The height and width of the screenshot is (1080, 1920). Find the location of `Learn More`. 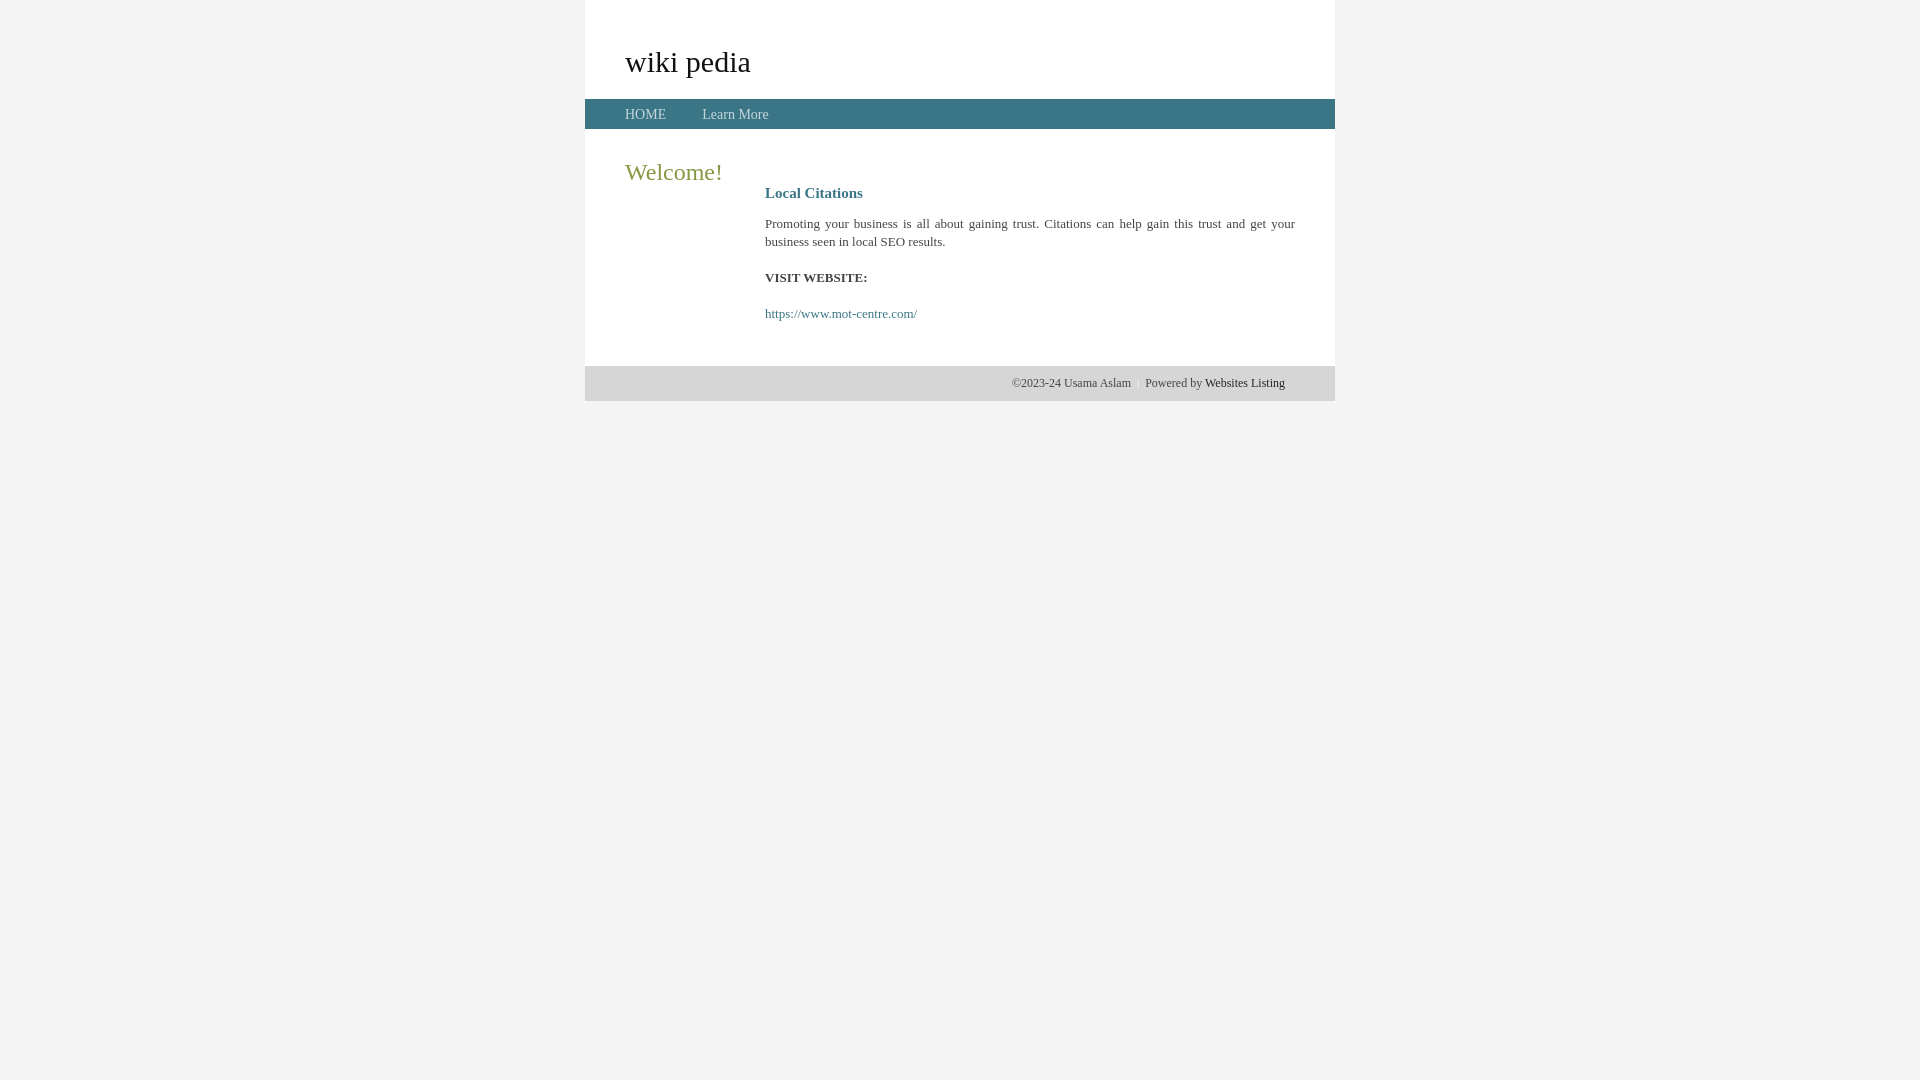

Learn More is located at coordinates (735, 114).